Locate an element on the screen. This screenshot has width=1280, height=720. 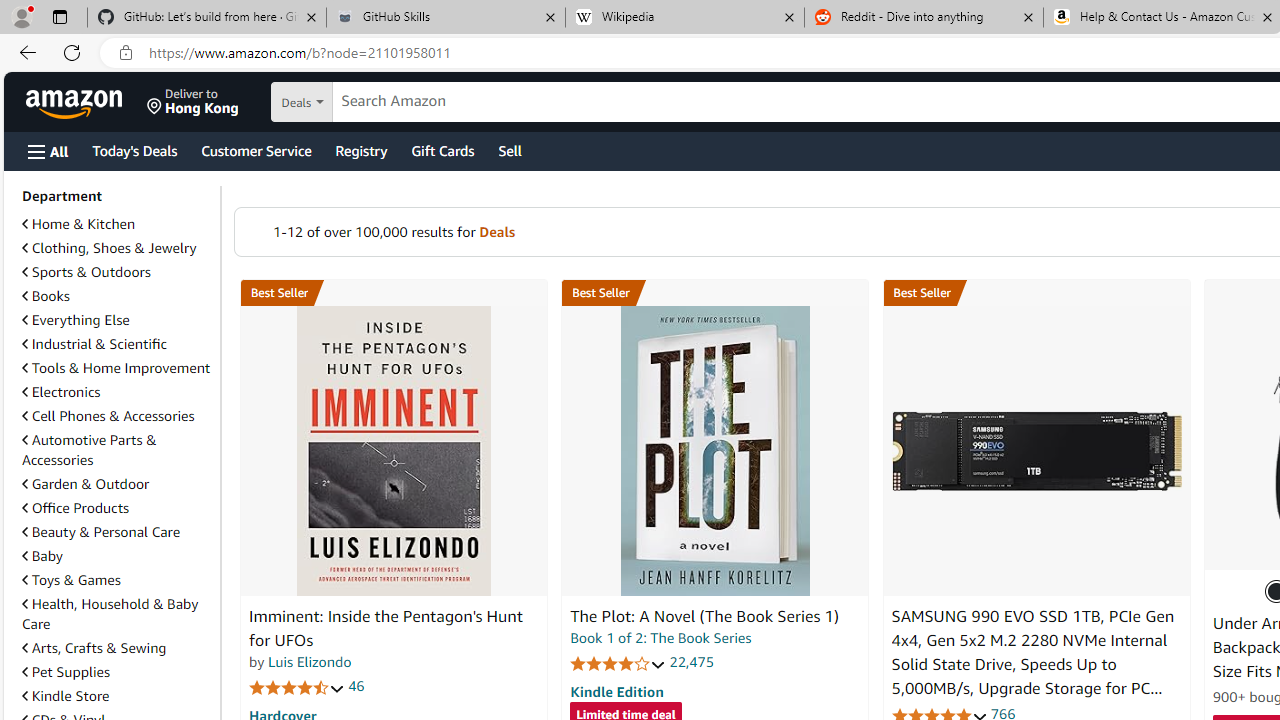
Home & Kitchen is located at coordinates (117, 224).